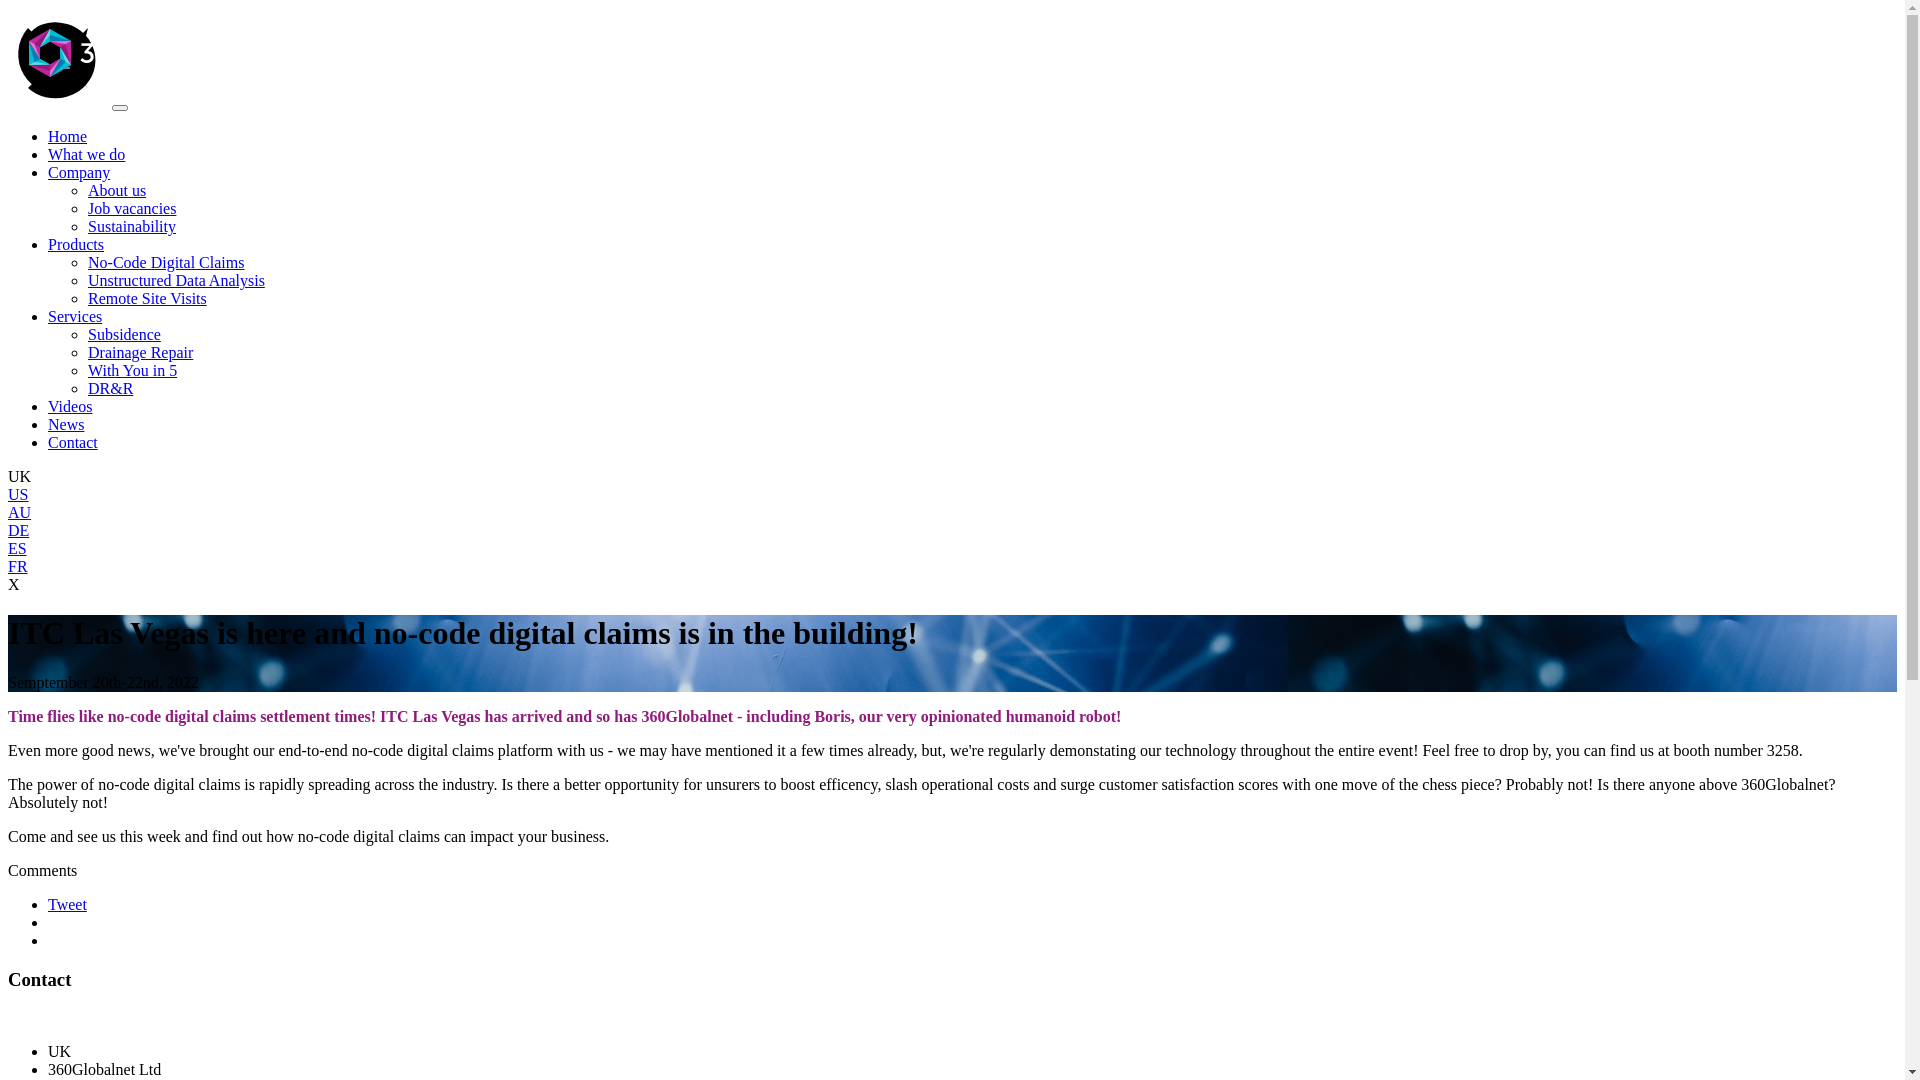 The height and width of the screenshot is (1080, 1920). Describe the element at coordinates (166, 262) in the screenshot. I see `No-Code Digital Claims` at that location.